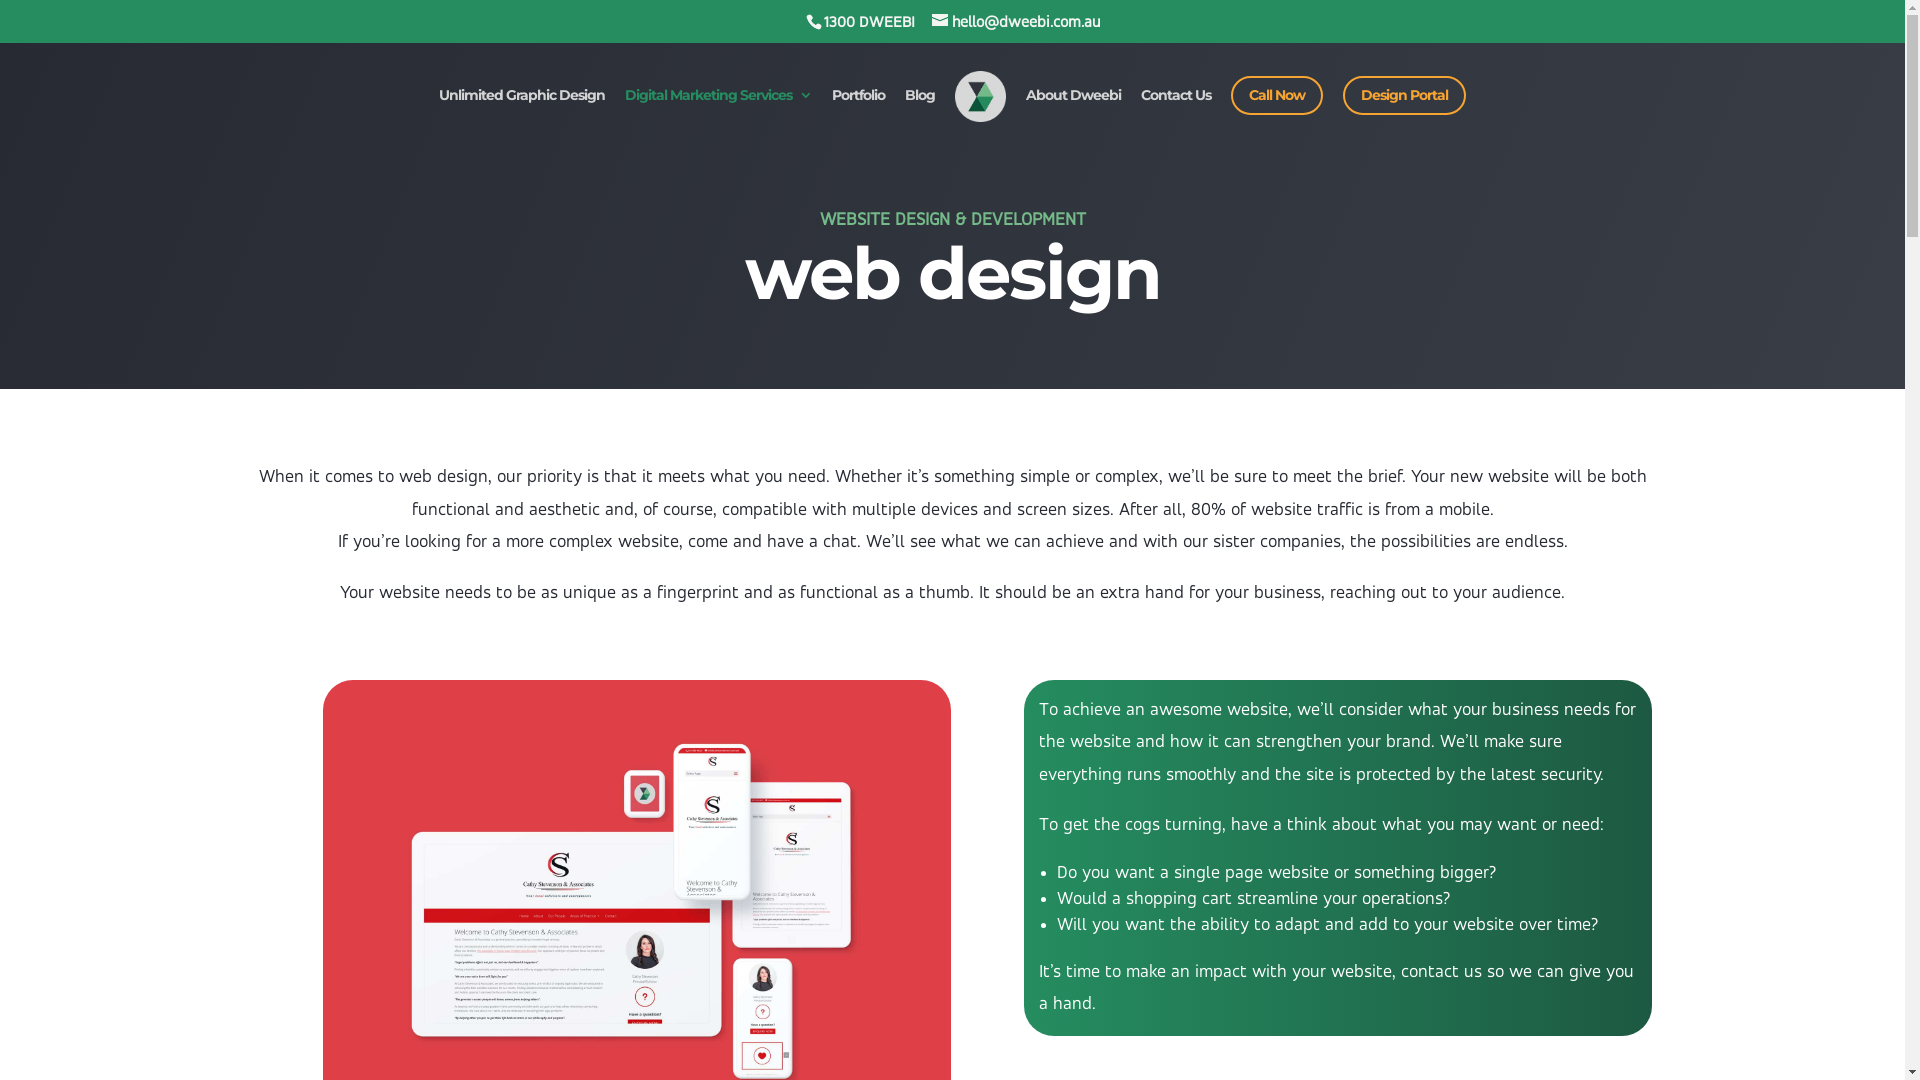 Image resolution: width=1920 pixels, height=1080 pixels. What do you see at coordinates (920, 112) in the screenshot?
I see `Blog` at bounding box center [920, 112].